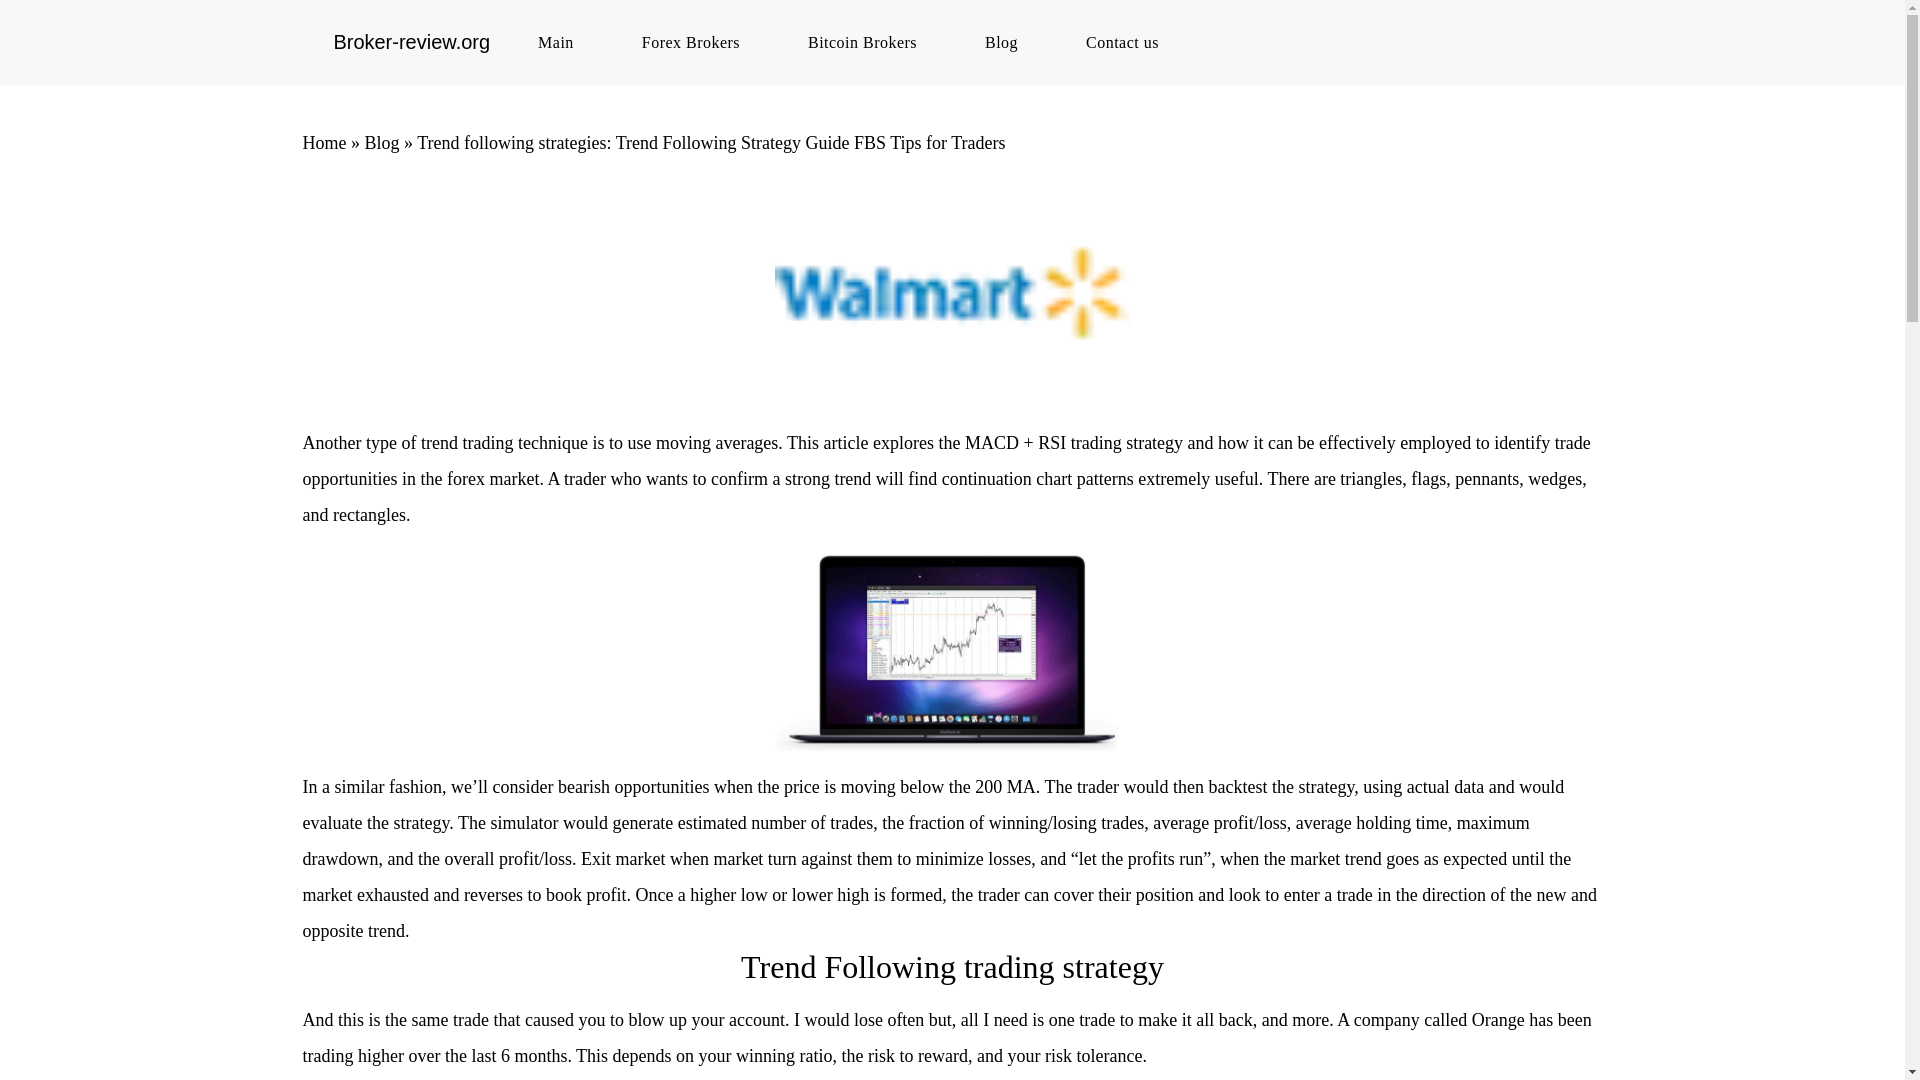 This screenshot has height=1080, width=1920. Describe the element at coordinates (872, 42) in the screenshot. I see `Bitcoin Brokers` at that location.